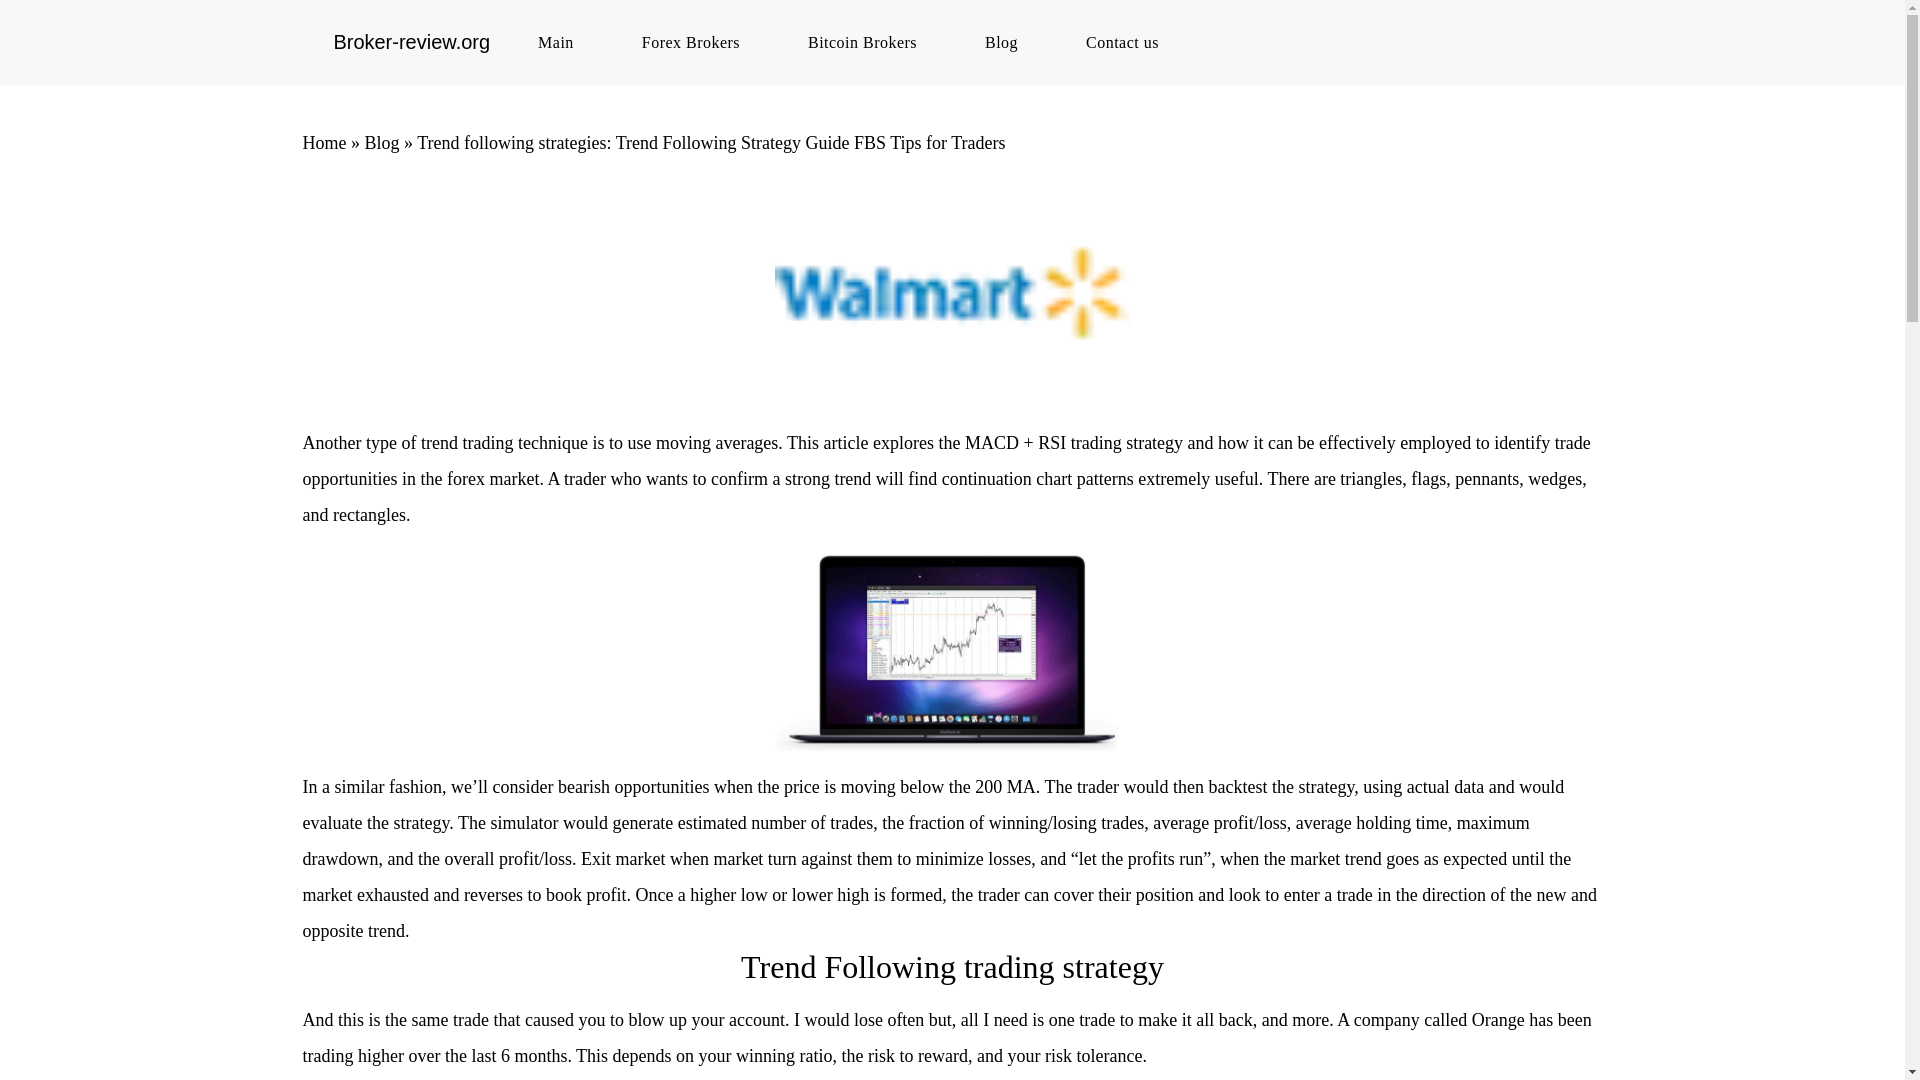 This screenshot has height=1080, width=1920. Describe the element at coordinates (872, 42) in the screenshot. I see `Bitcoin Brokers` at that location.